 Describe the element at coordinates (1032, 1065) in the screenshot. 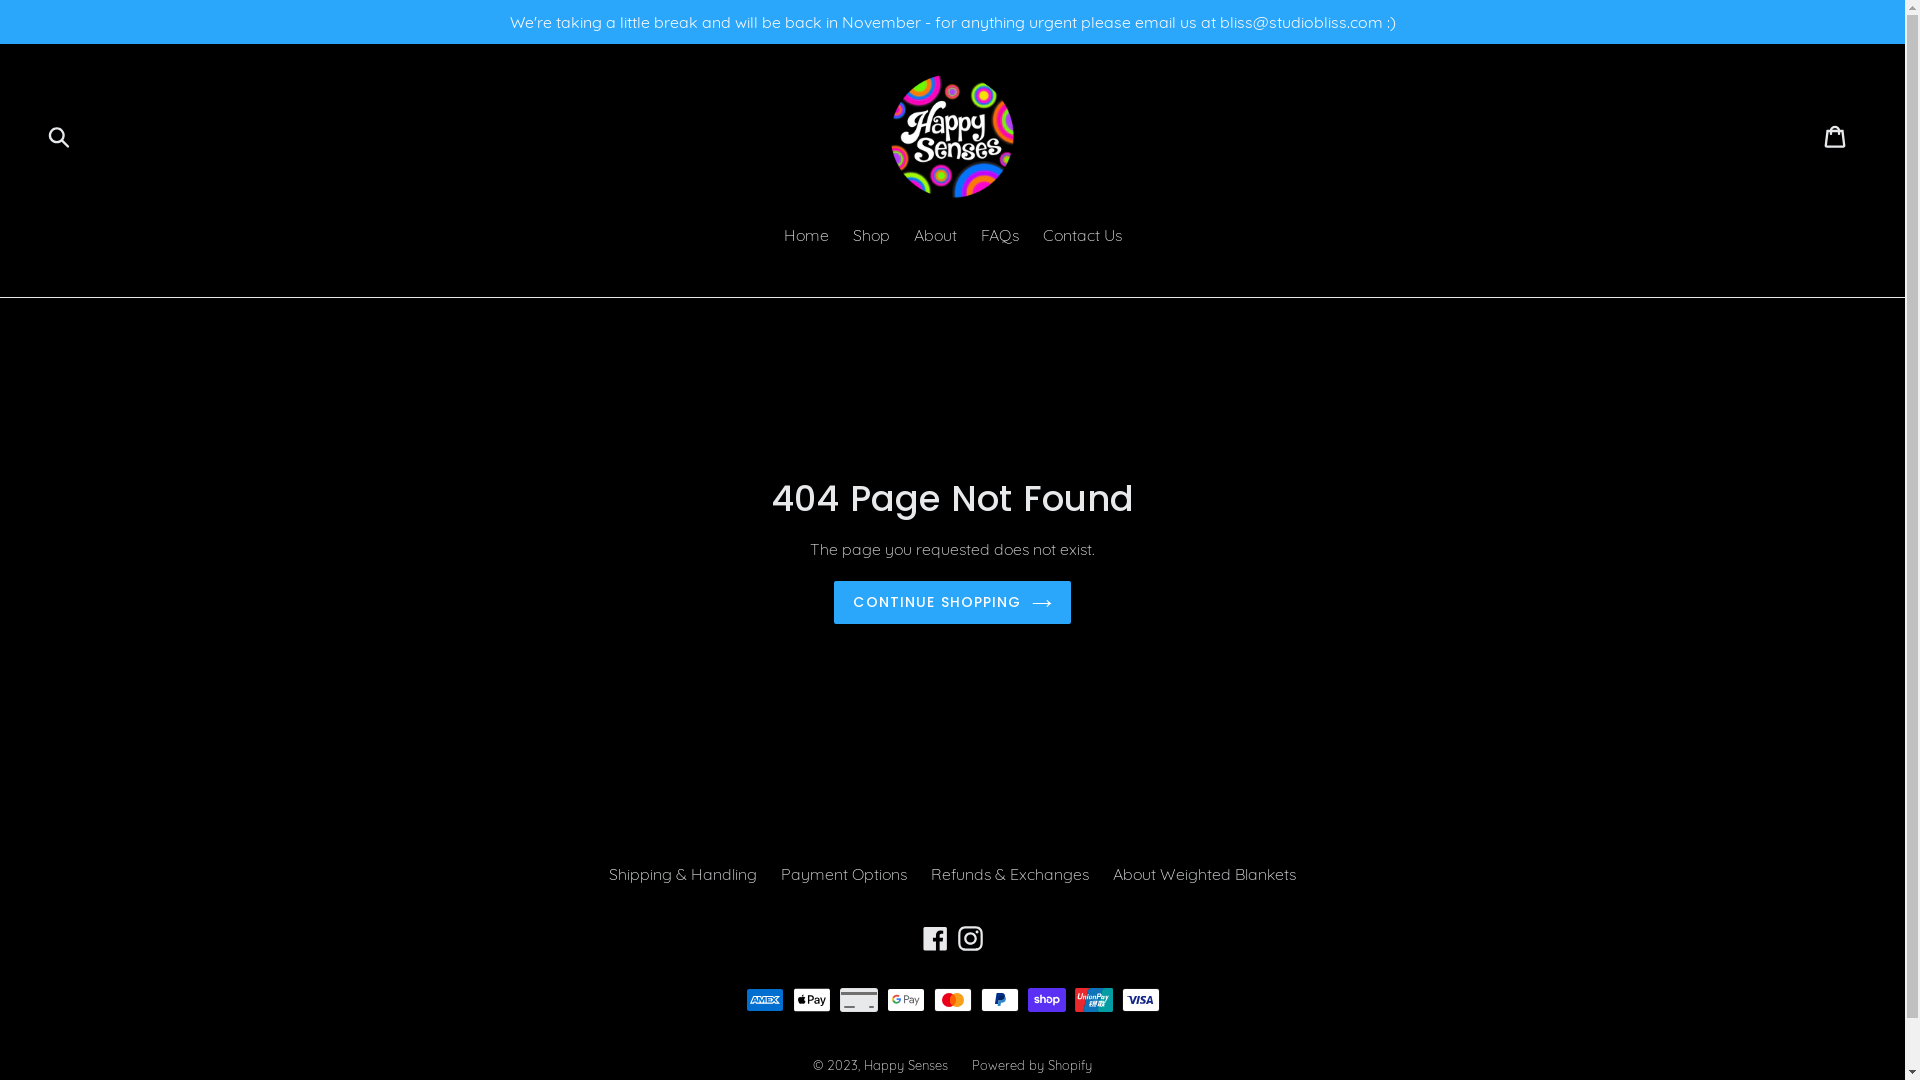

I see `Powered by Shopify` at that location.